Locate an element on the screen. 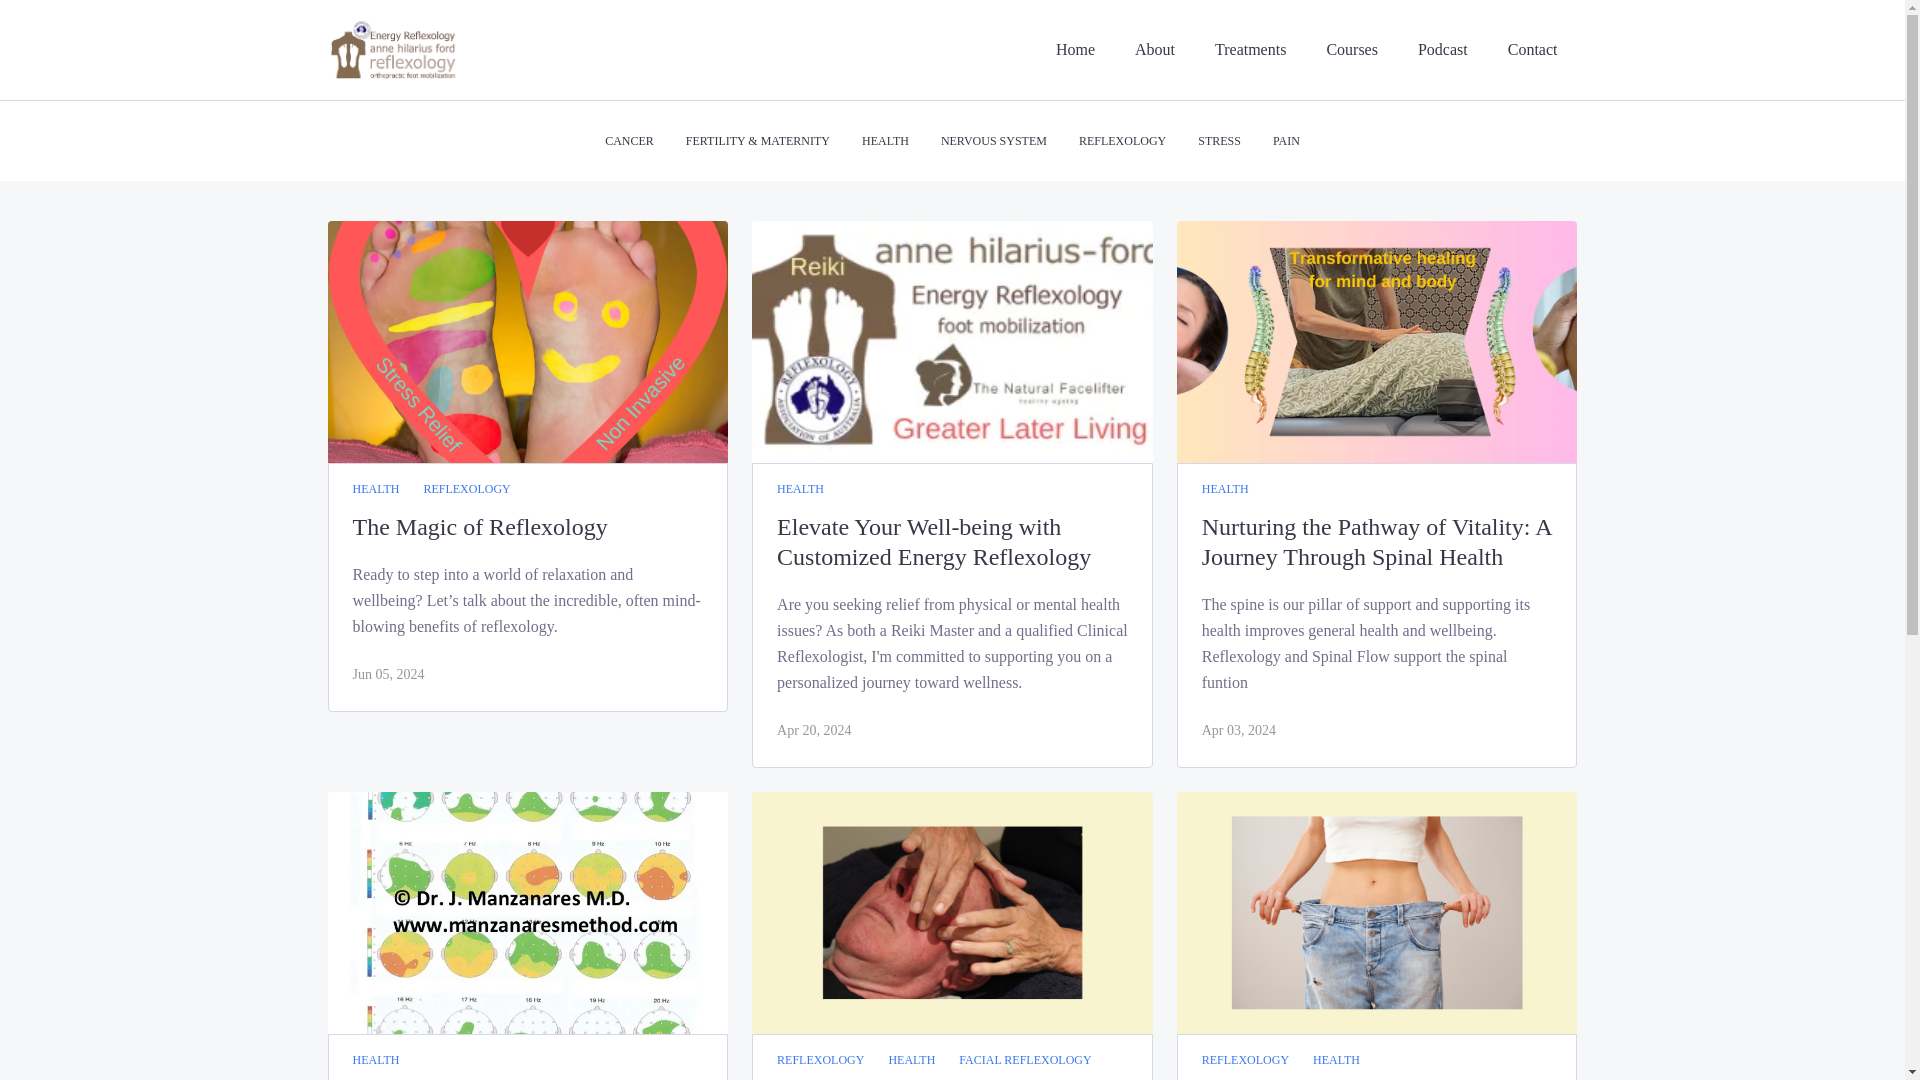  HEALTH is located at coordinates (1336, 1060).